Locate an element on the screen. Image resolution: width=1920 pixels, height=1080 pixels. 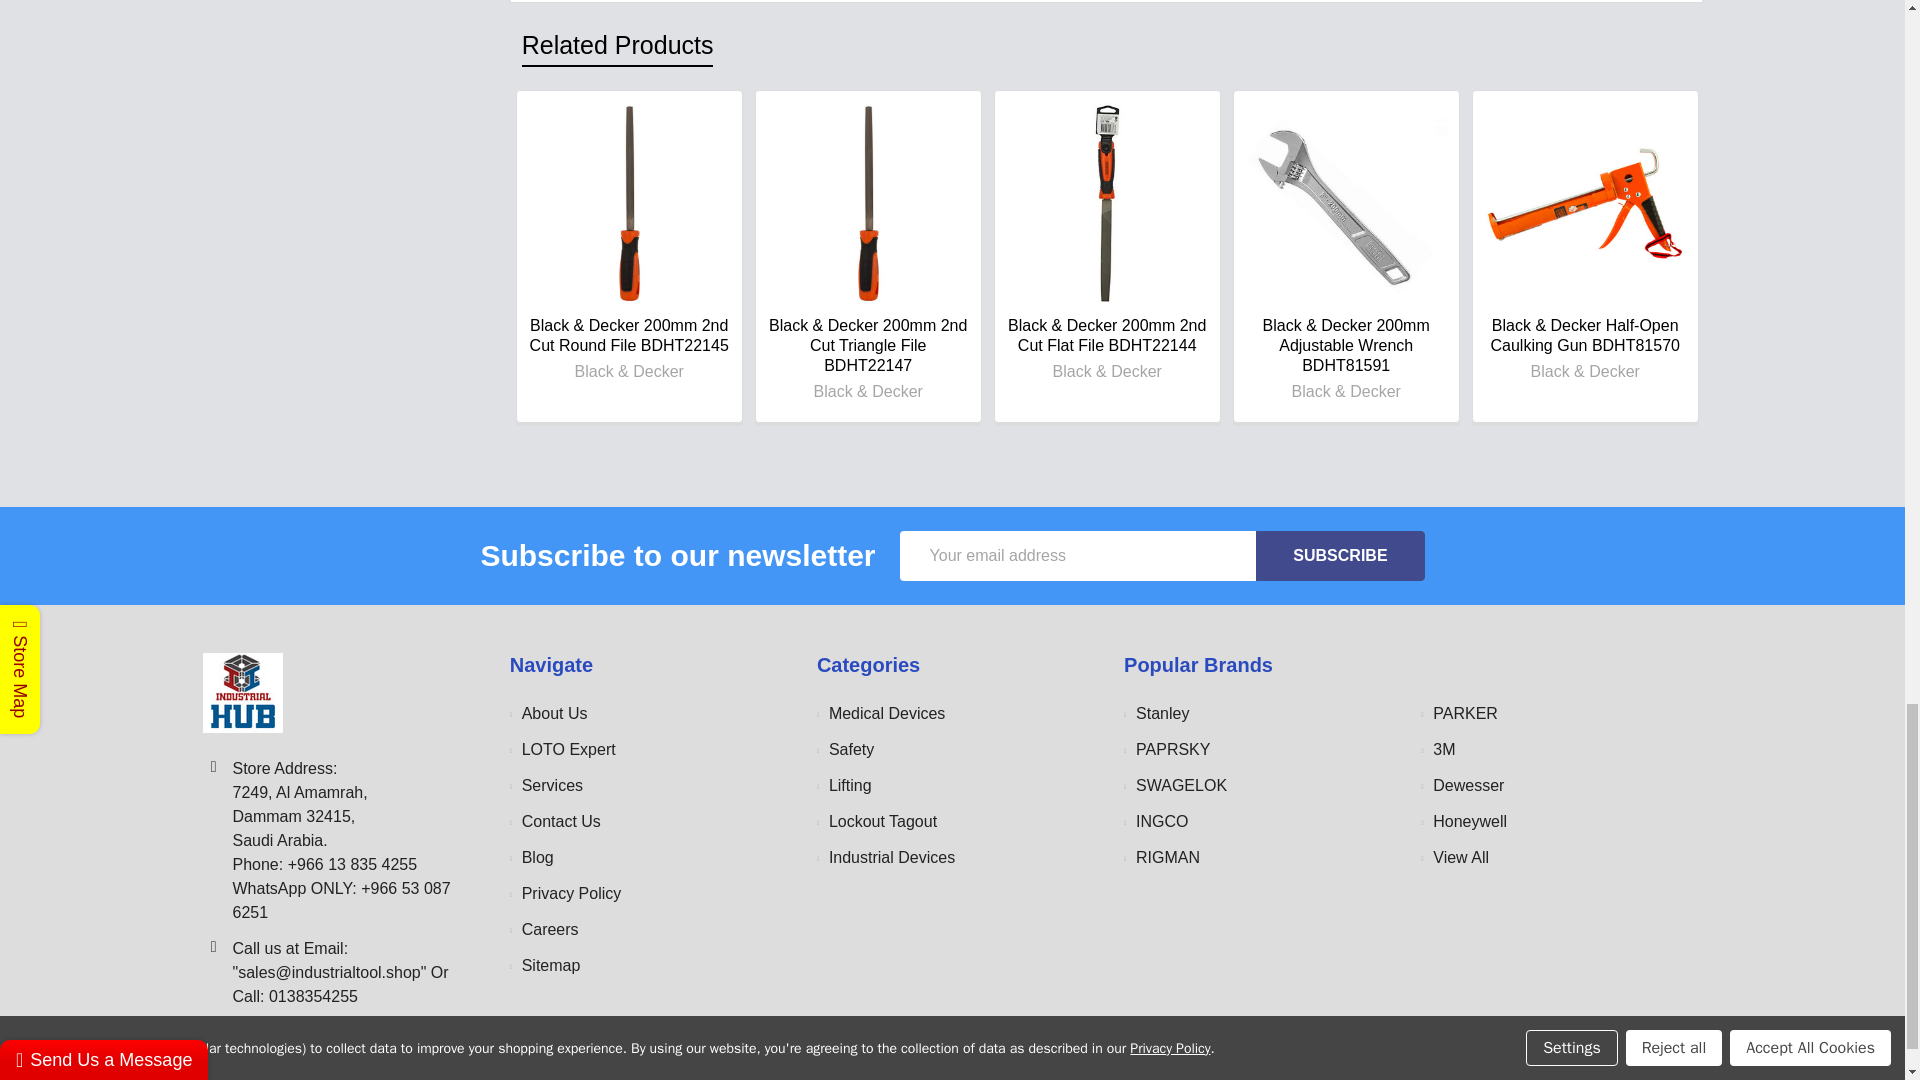
Subscribe is located at coordinates (1340, 554).